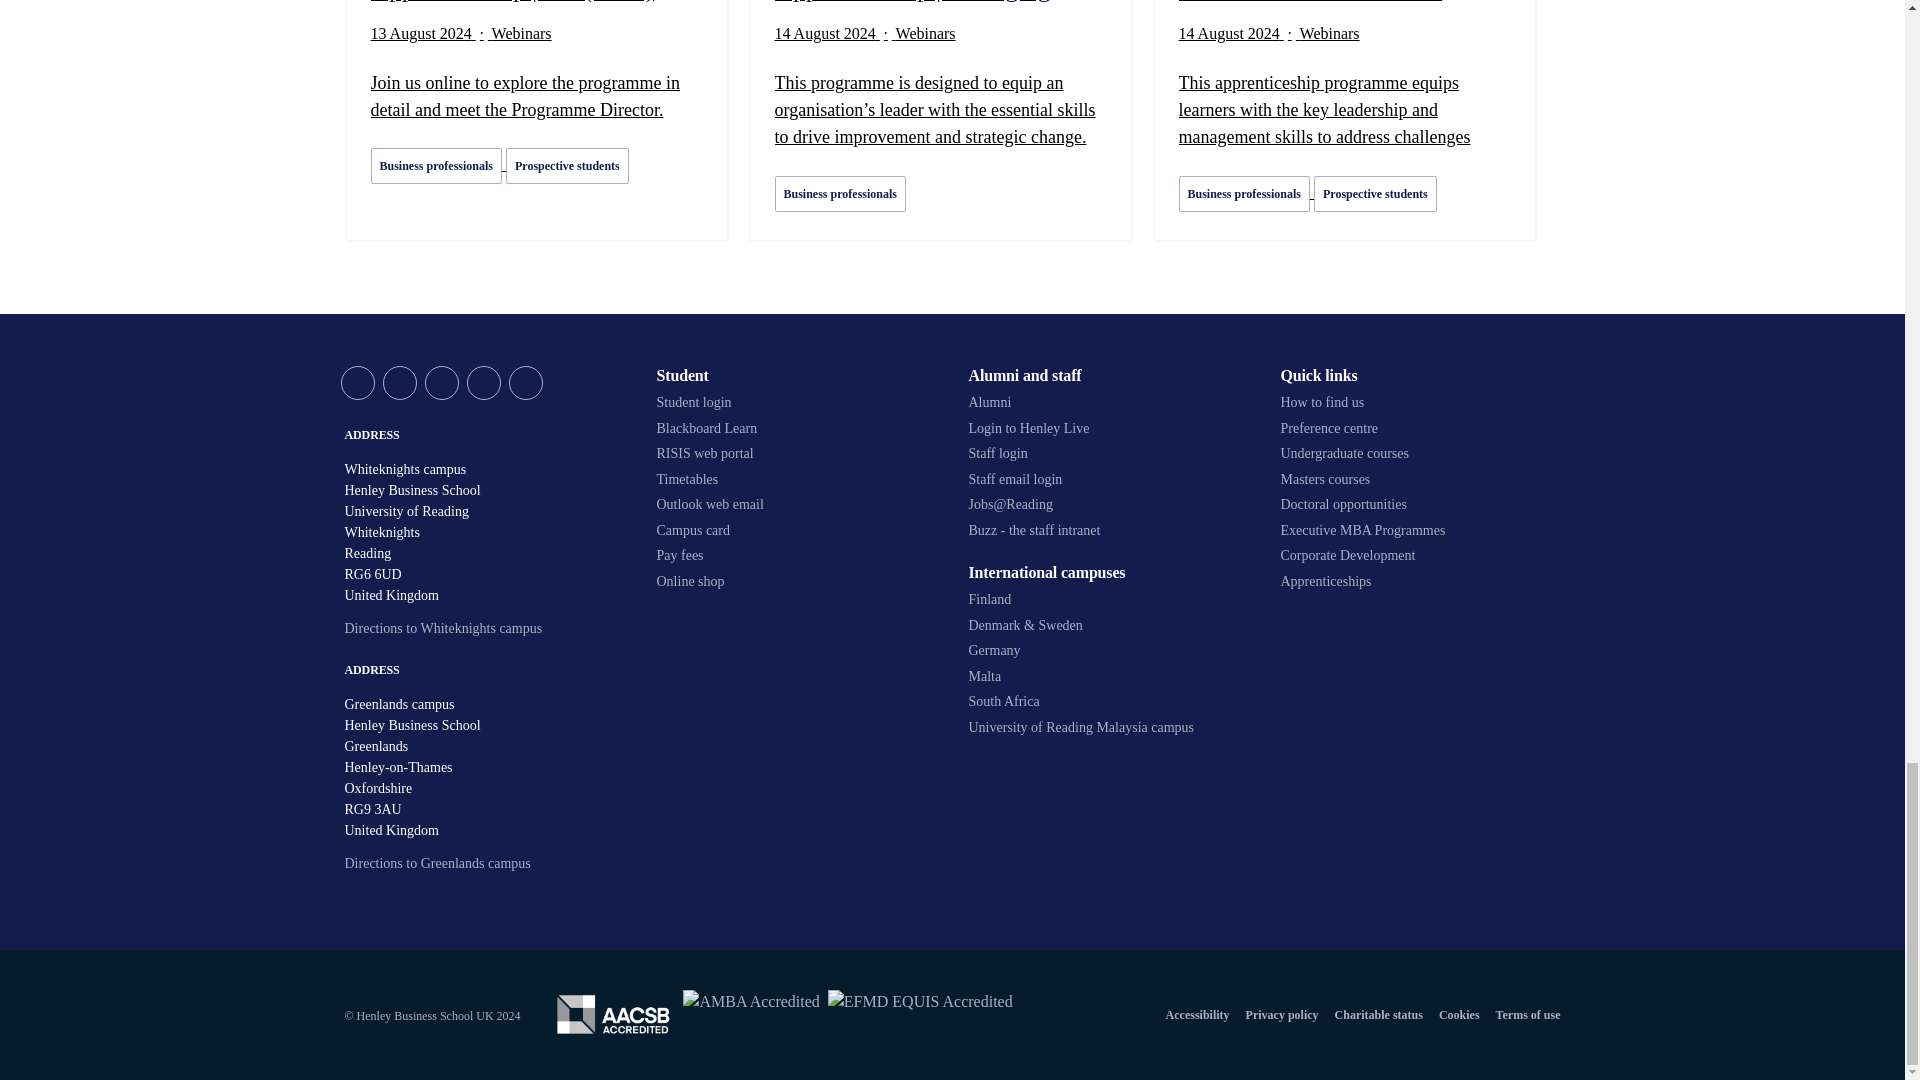 Image resolution: width=1920 pixels, height=1080 pixels. I want to click on Staff email login, so click(1108, 480).